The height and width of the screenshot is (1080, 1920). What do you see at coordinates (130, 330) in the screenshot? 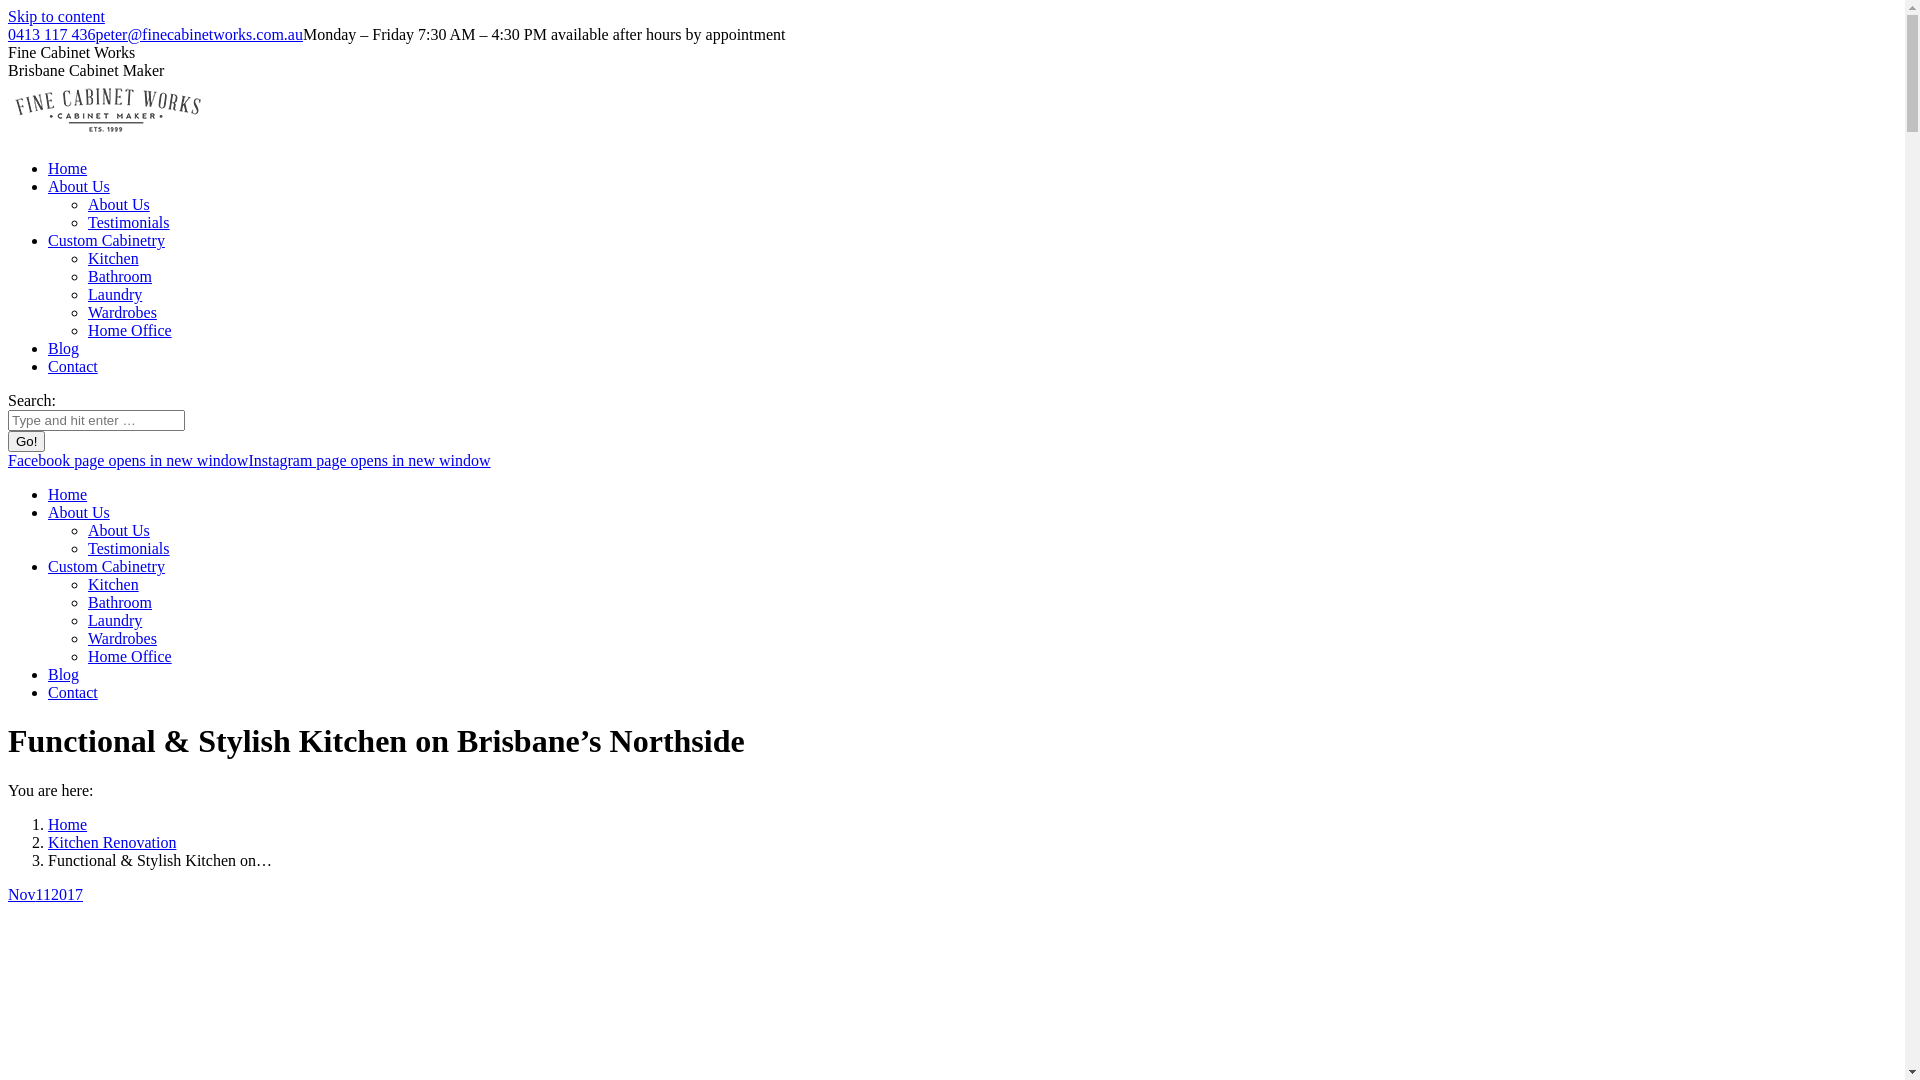
I see `Home Office` at bounding box center [130, 330].